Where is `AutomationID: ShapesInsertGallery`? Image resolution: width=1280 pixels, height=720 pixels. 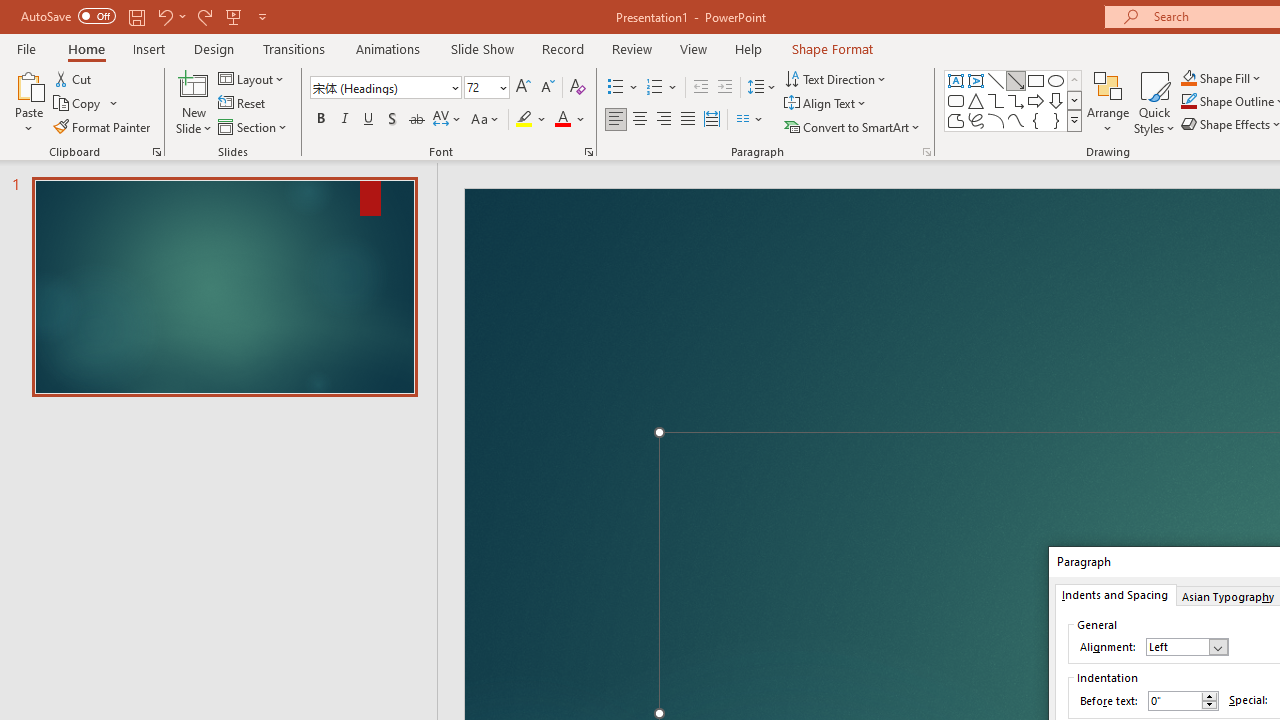 AutomationID: ShapesInsertGallery is located at coordinates (1014, 100).